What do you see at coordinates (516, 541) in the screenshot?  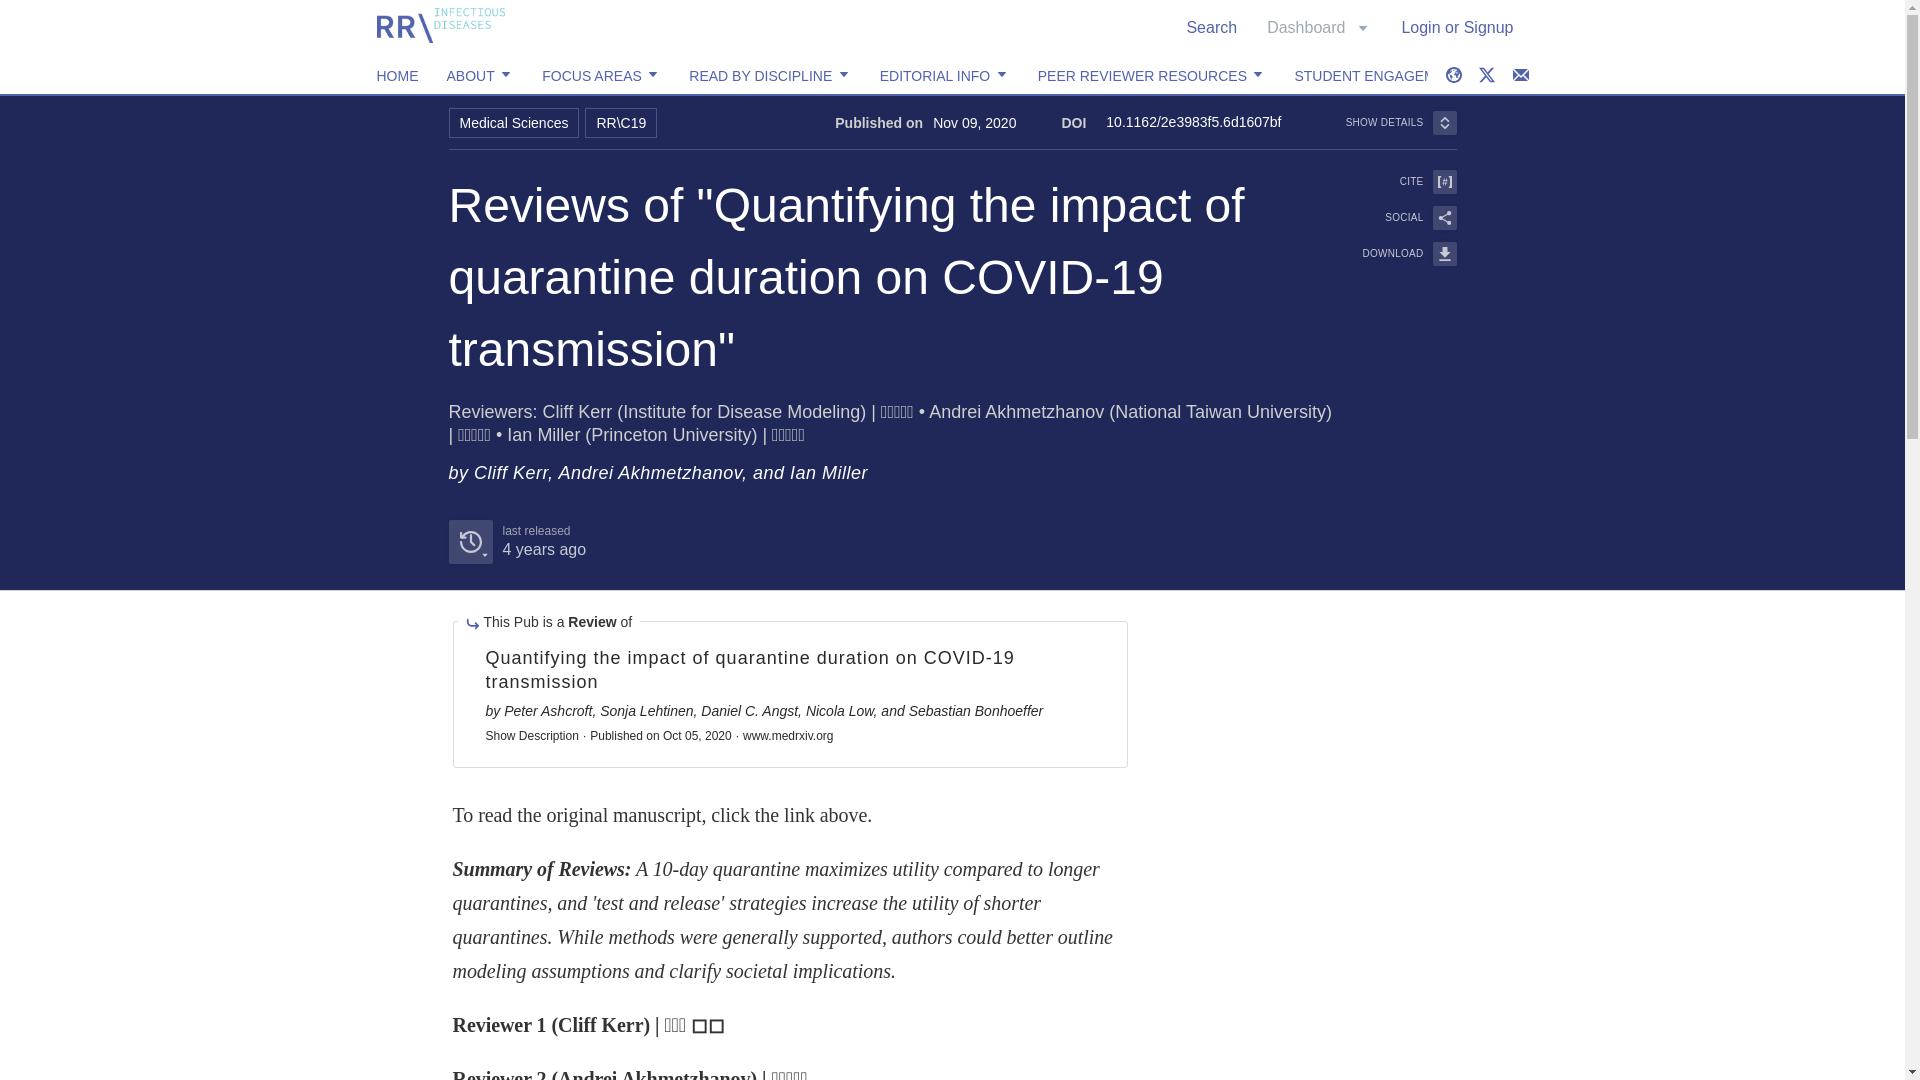 I see `CITE` at bounding box center [516, 541].